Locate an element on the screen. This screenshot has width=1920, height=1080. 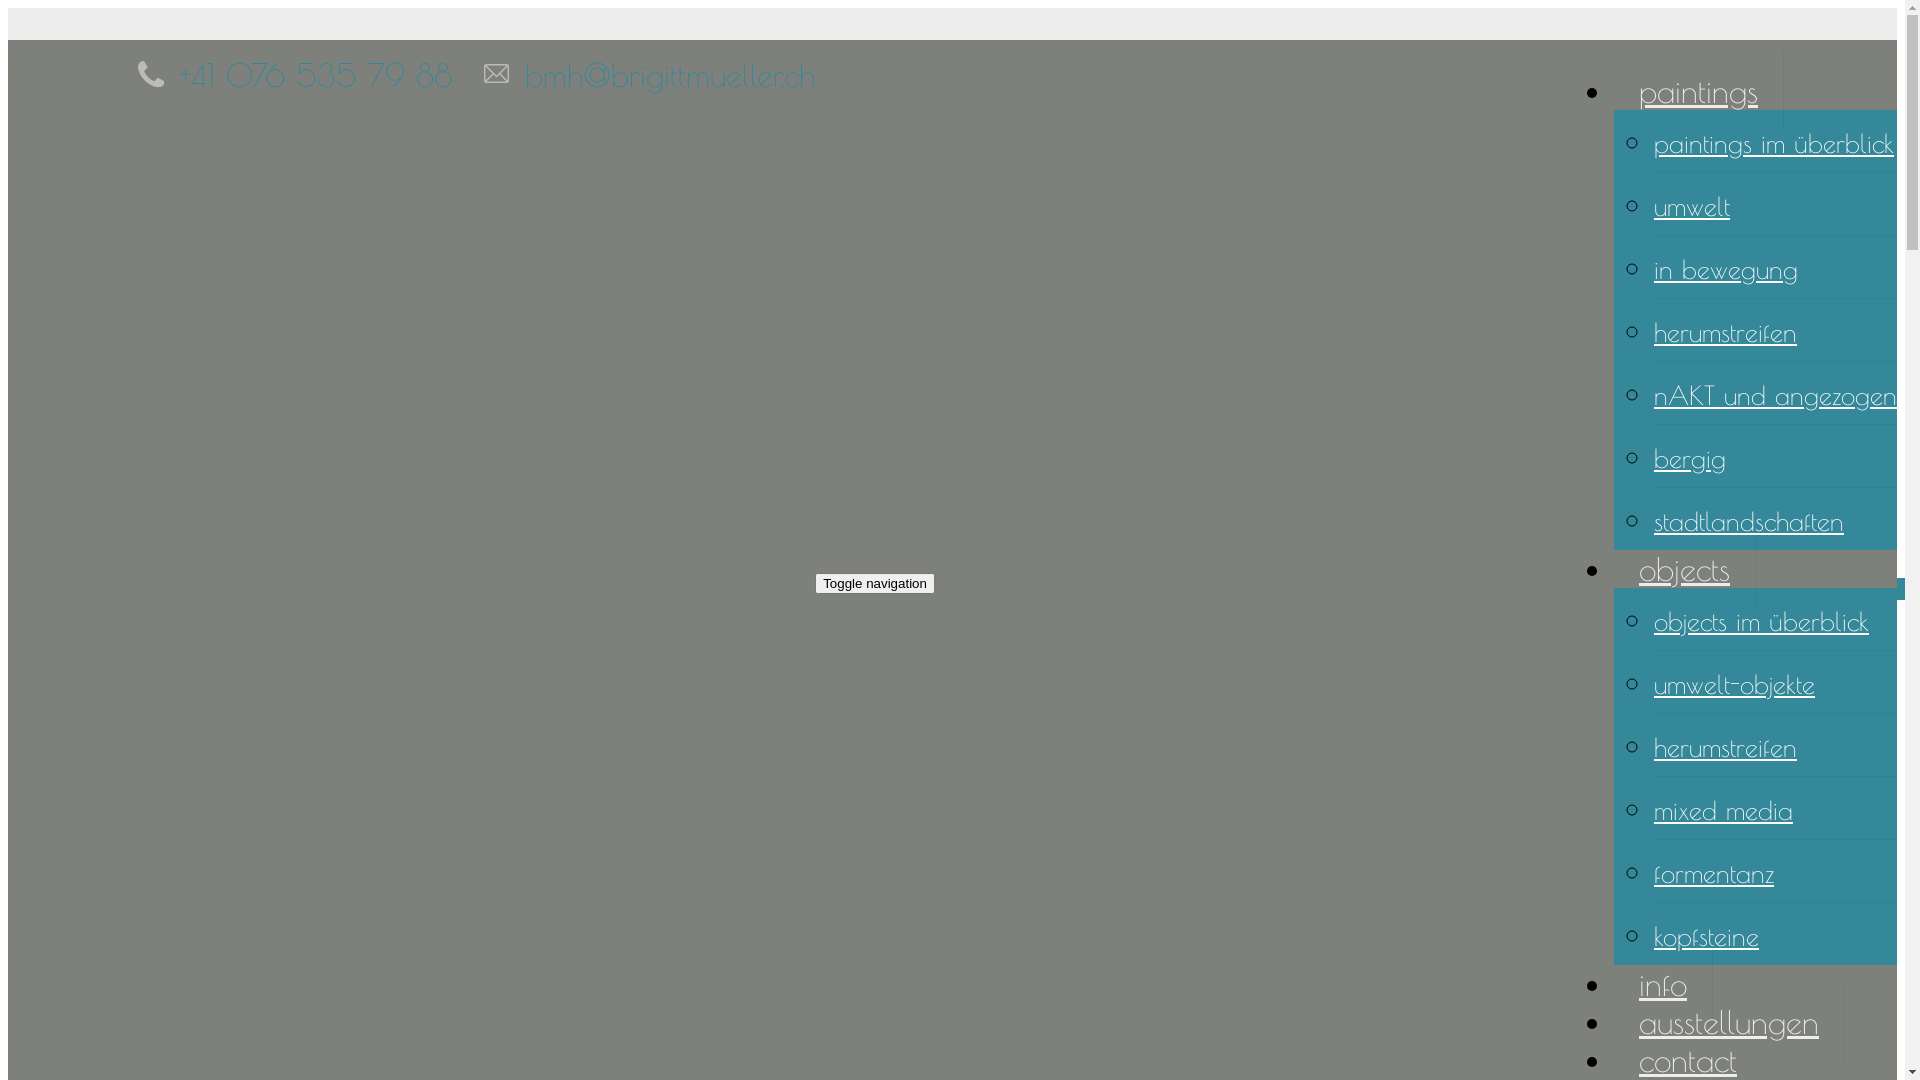
objects is located at coordinates (1685, 569).